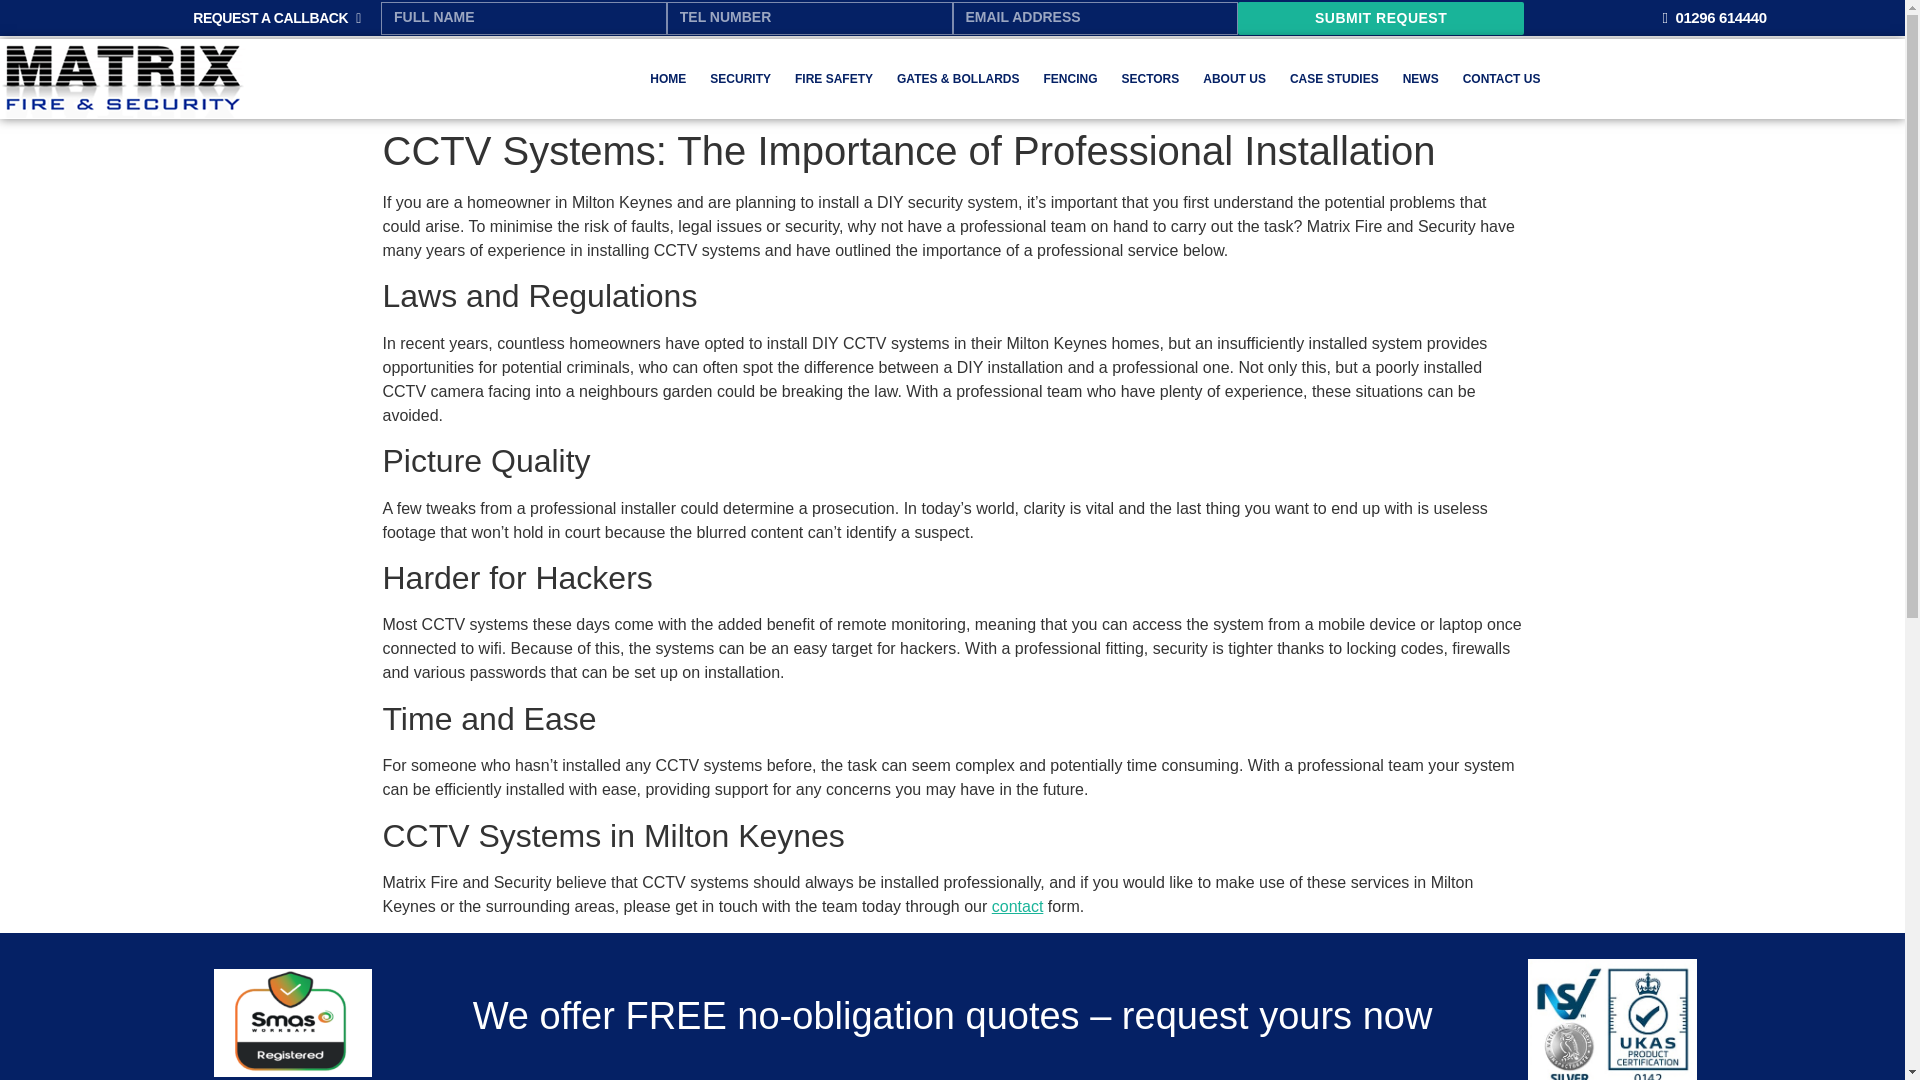  What do you see at coordinates (1420, 78) in the screenshot?
I see `NEWS` at bounding box center [1420, 78].